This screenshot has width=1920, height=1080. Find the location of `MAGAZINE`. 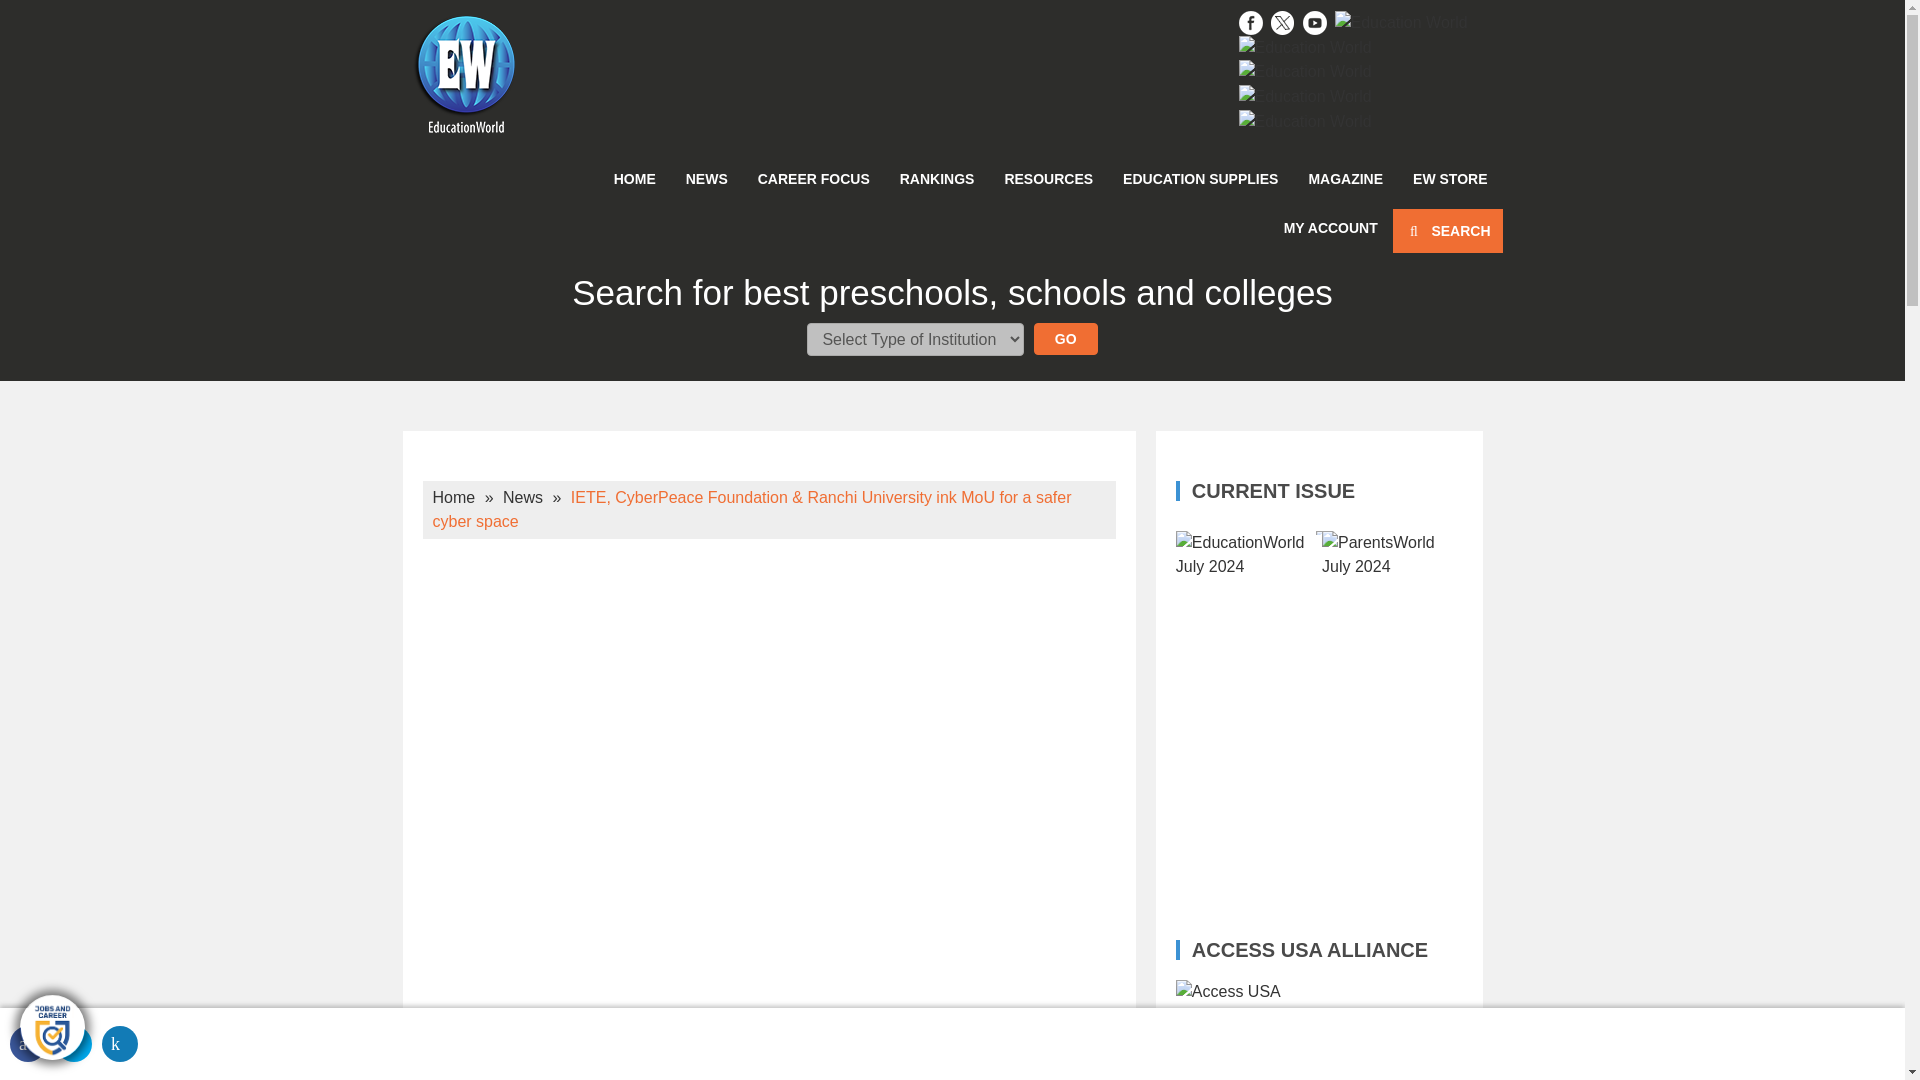

MAGAZINE is located at coordinates (1344, 178).